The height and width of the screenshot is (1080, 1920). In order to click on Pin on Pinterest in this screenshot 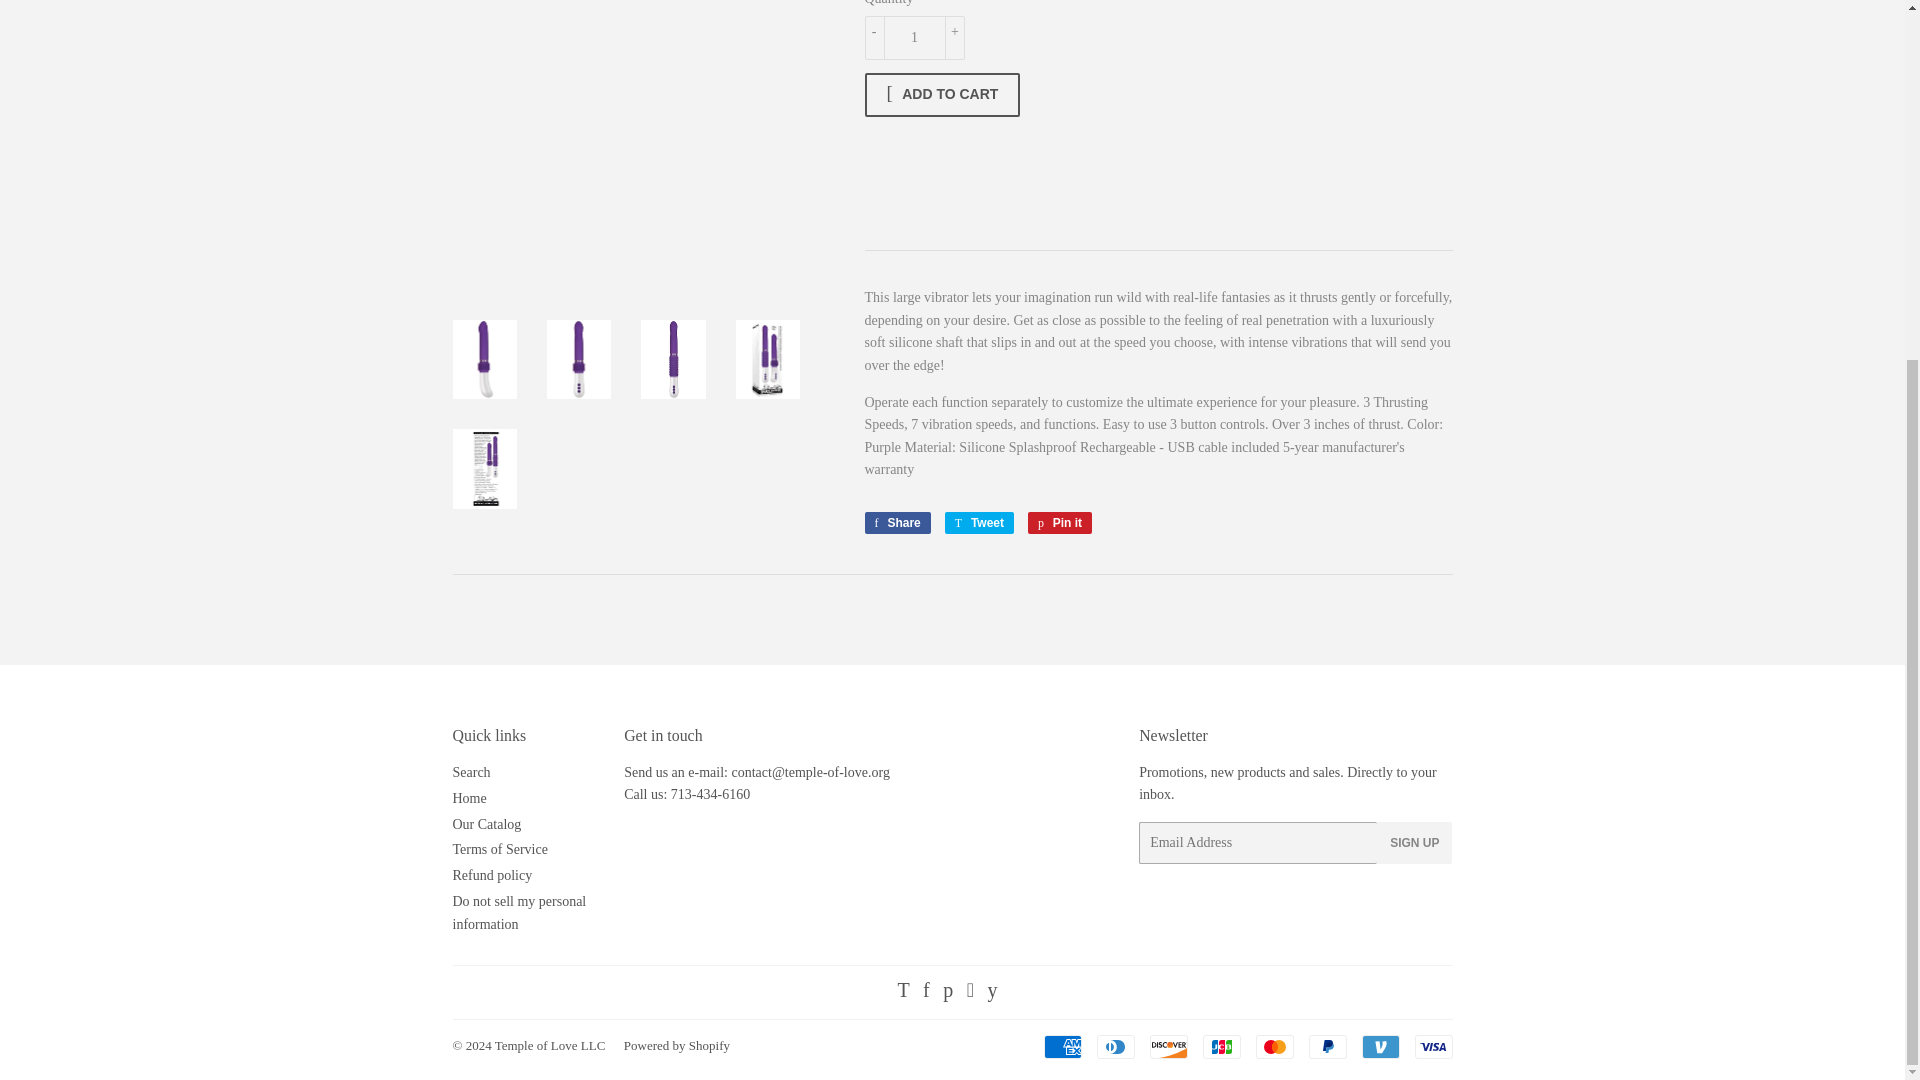, I will do `click(1060, 522)`.